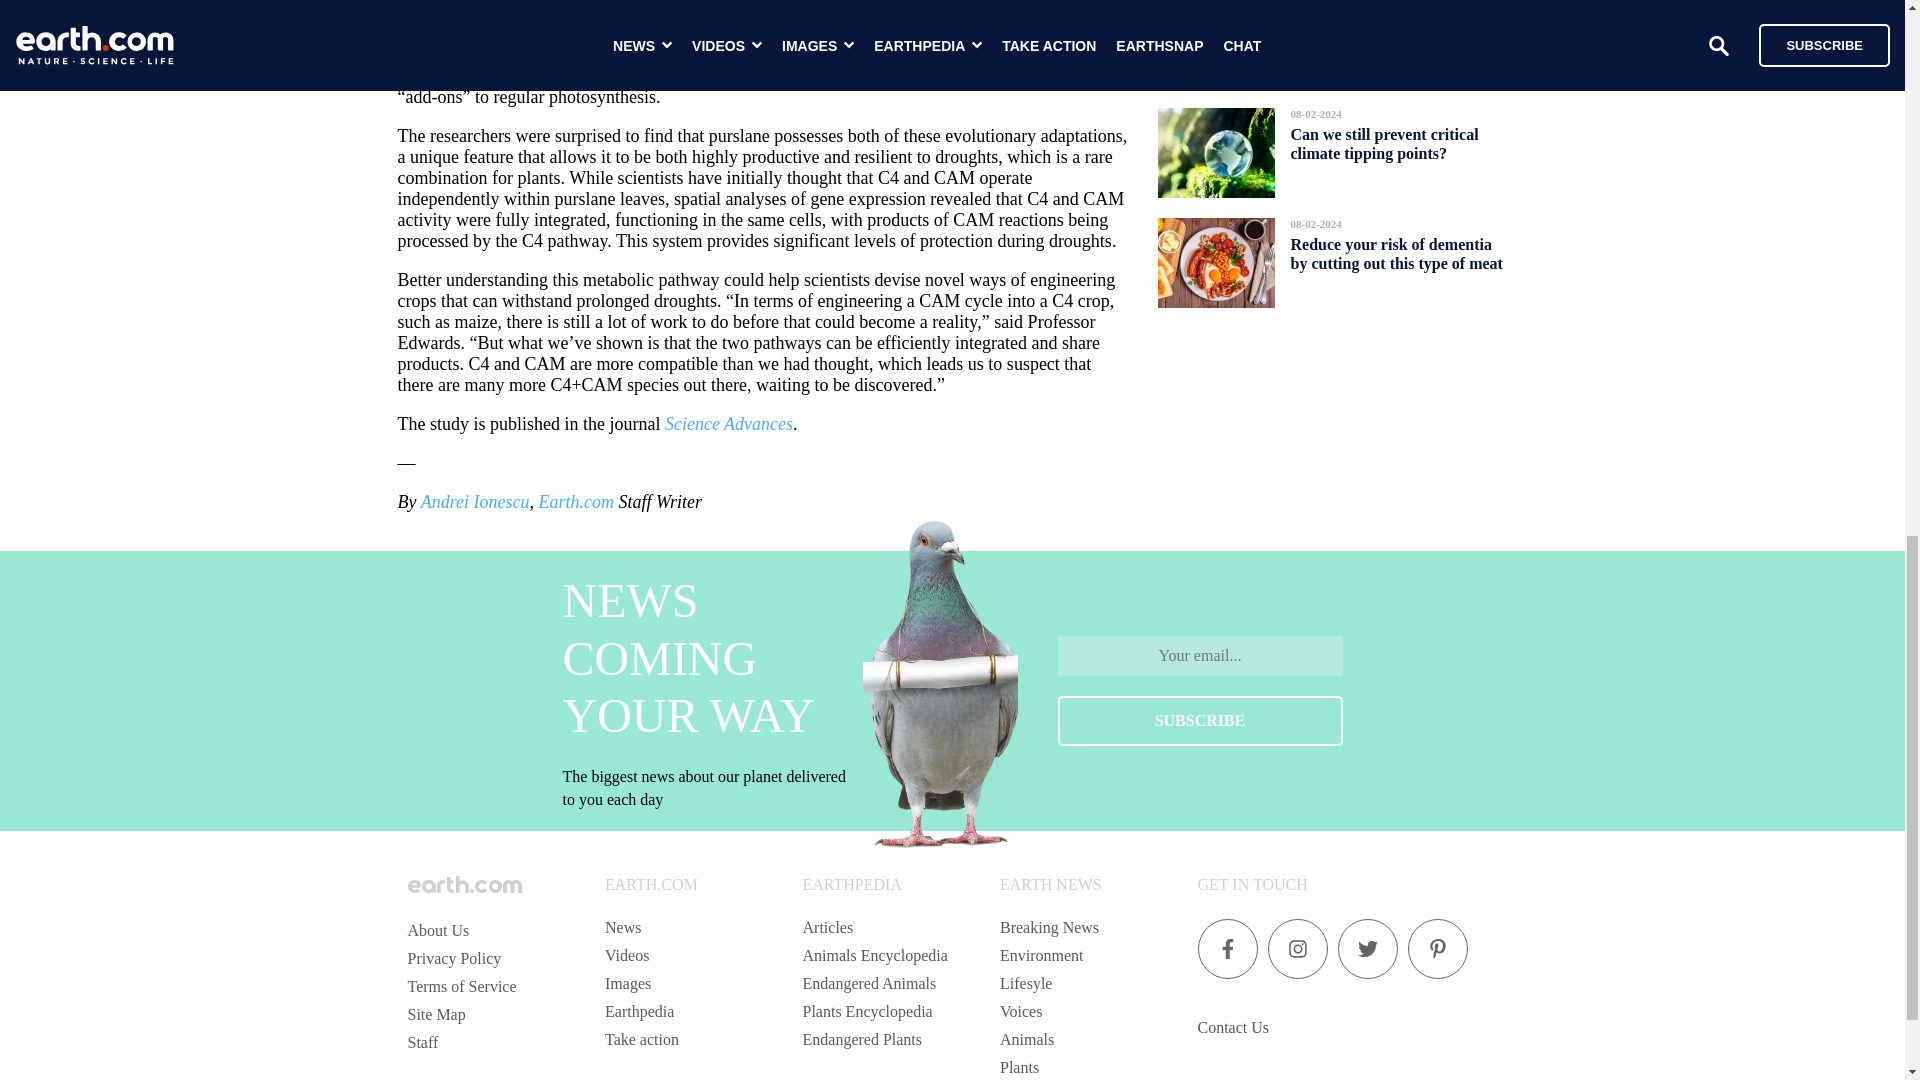  I want to click on SUBSCRIBE, so click(1200, 720).